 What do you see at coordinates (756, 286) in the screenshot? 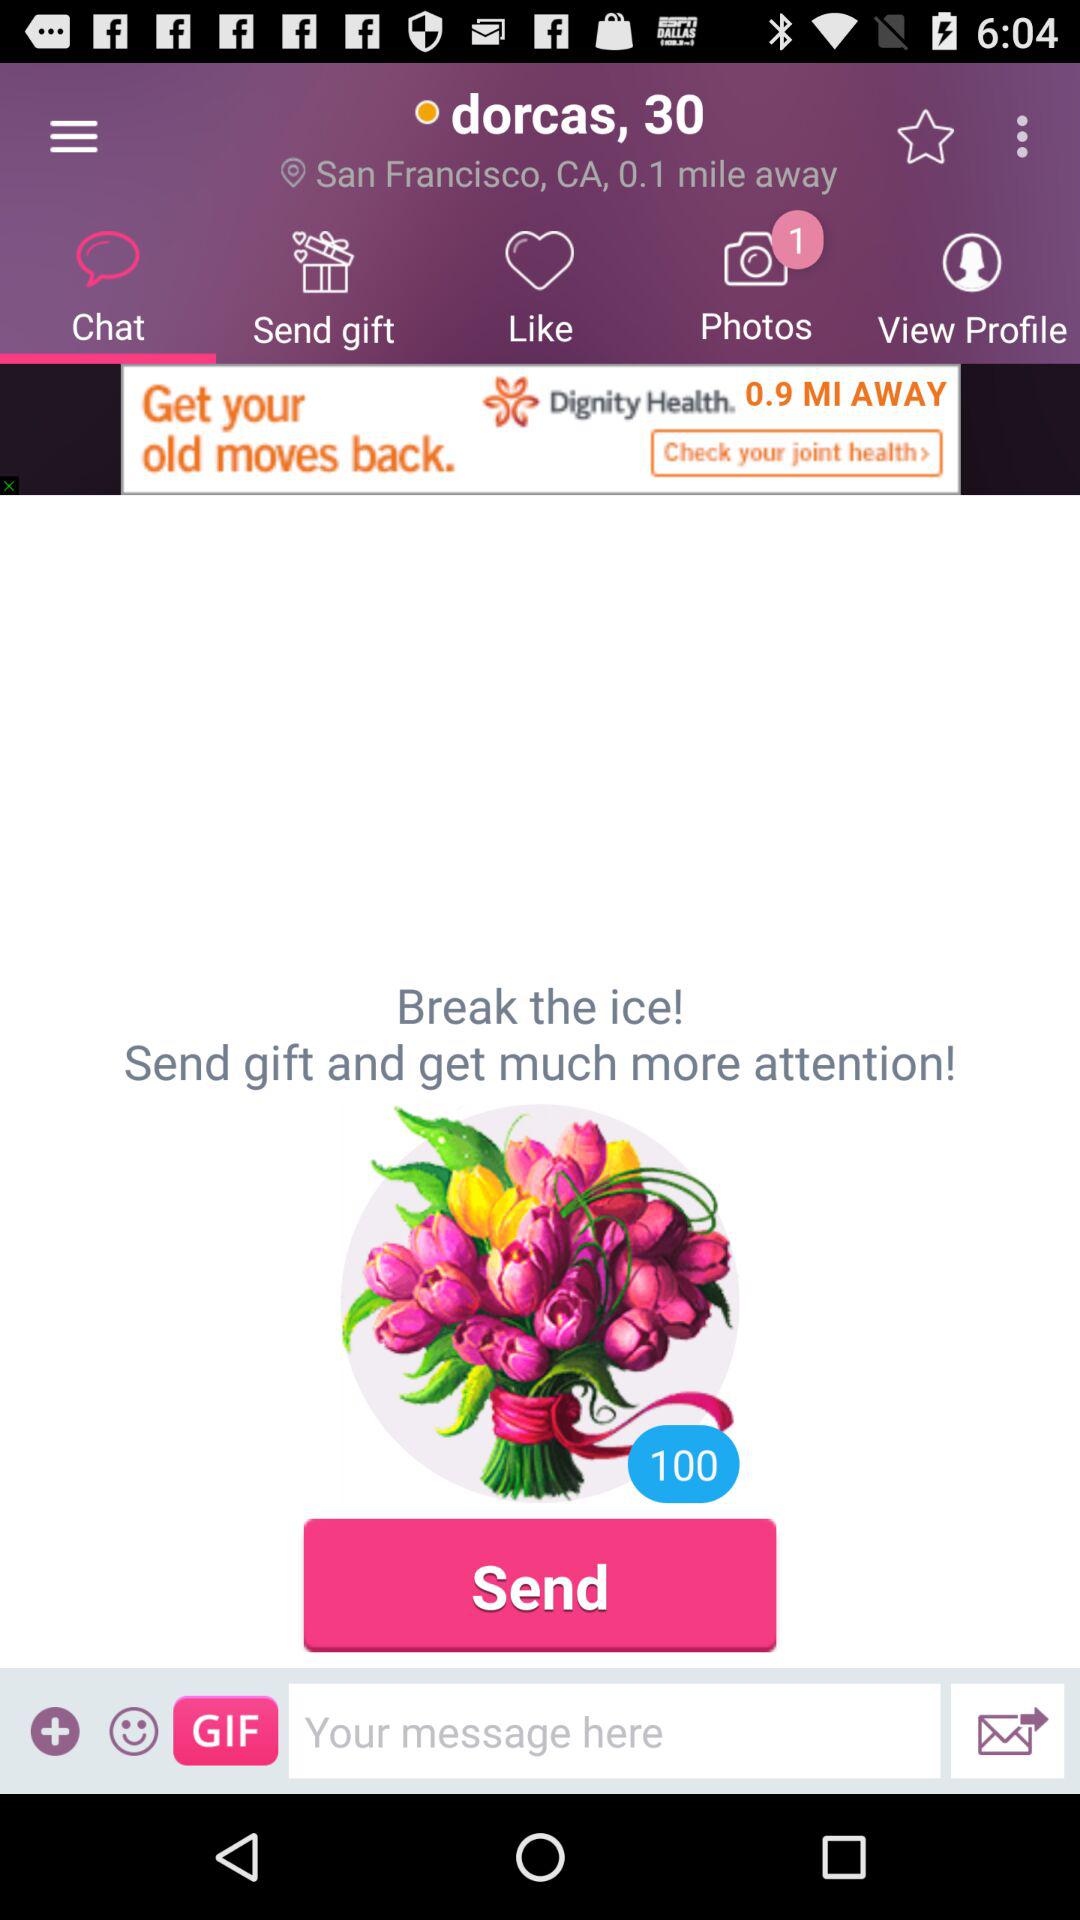
I see `open the icon below san francisco ca item` at bounding box center [756, 286].